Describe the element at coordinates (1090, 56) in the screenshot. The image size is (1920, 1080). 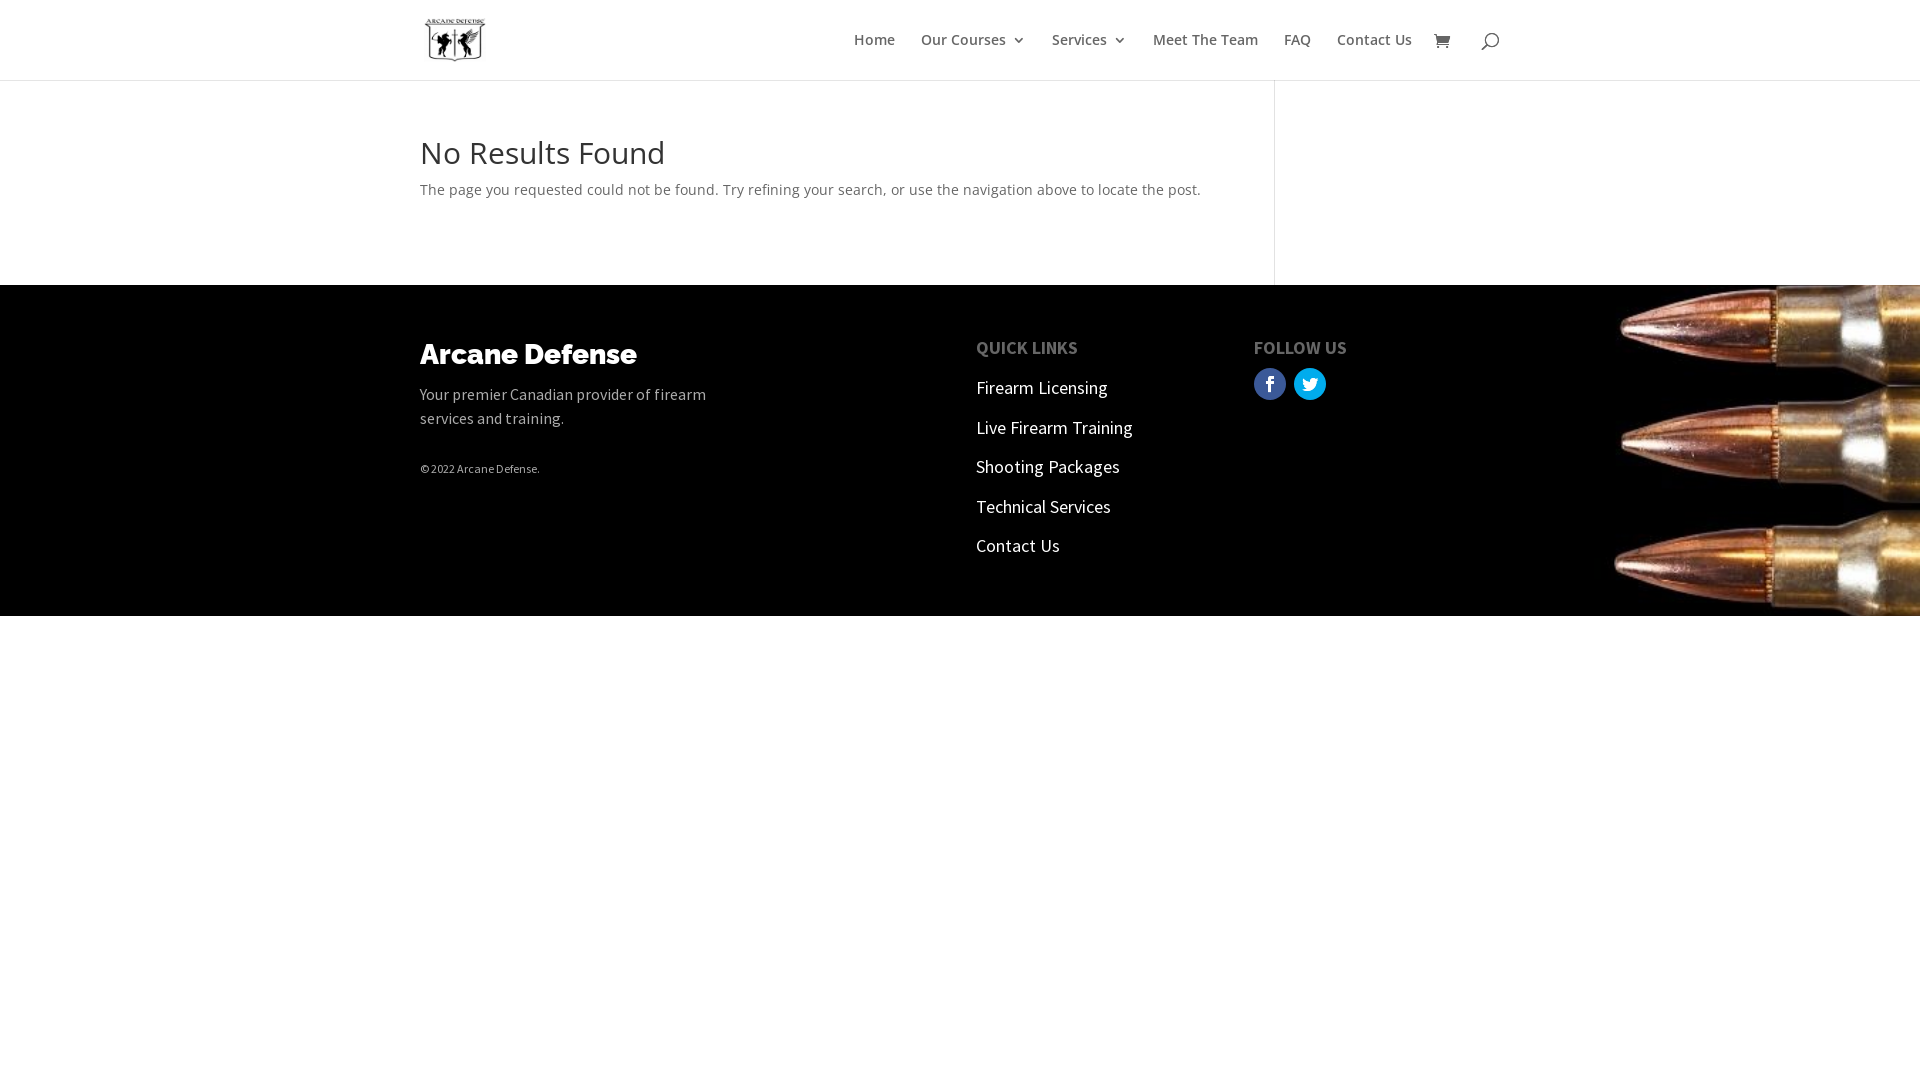
I see `Services` at that location.